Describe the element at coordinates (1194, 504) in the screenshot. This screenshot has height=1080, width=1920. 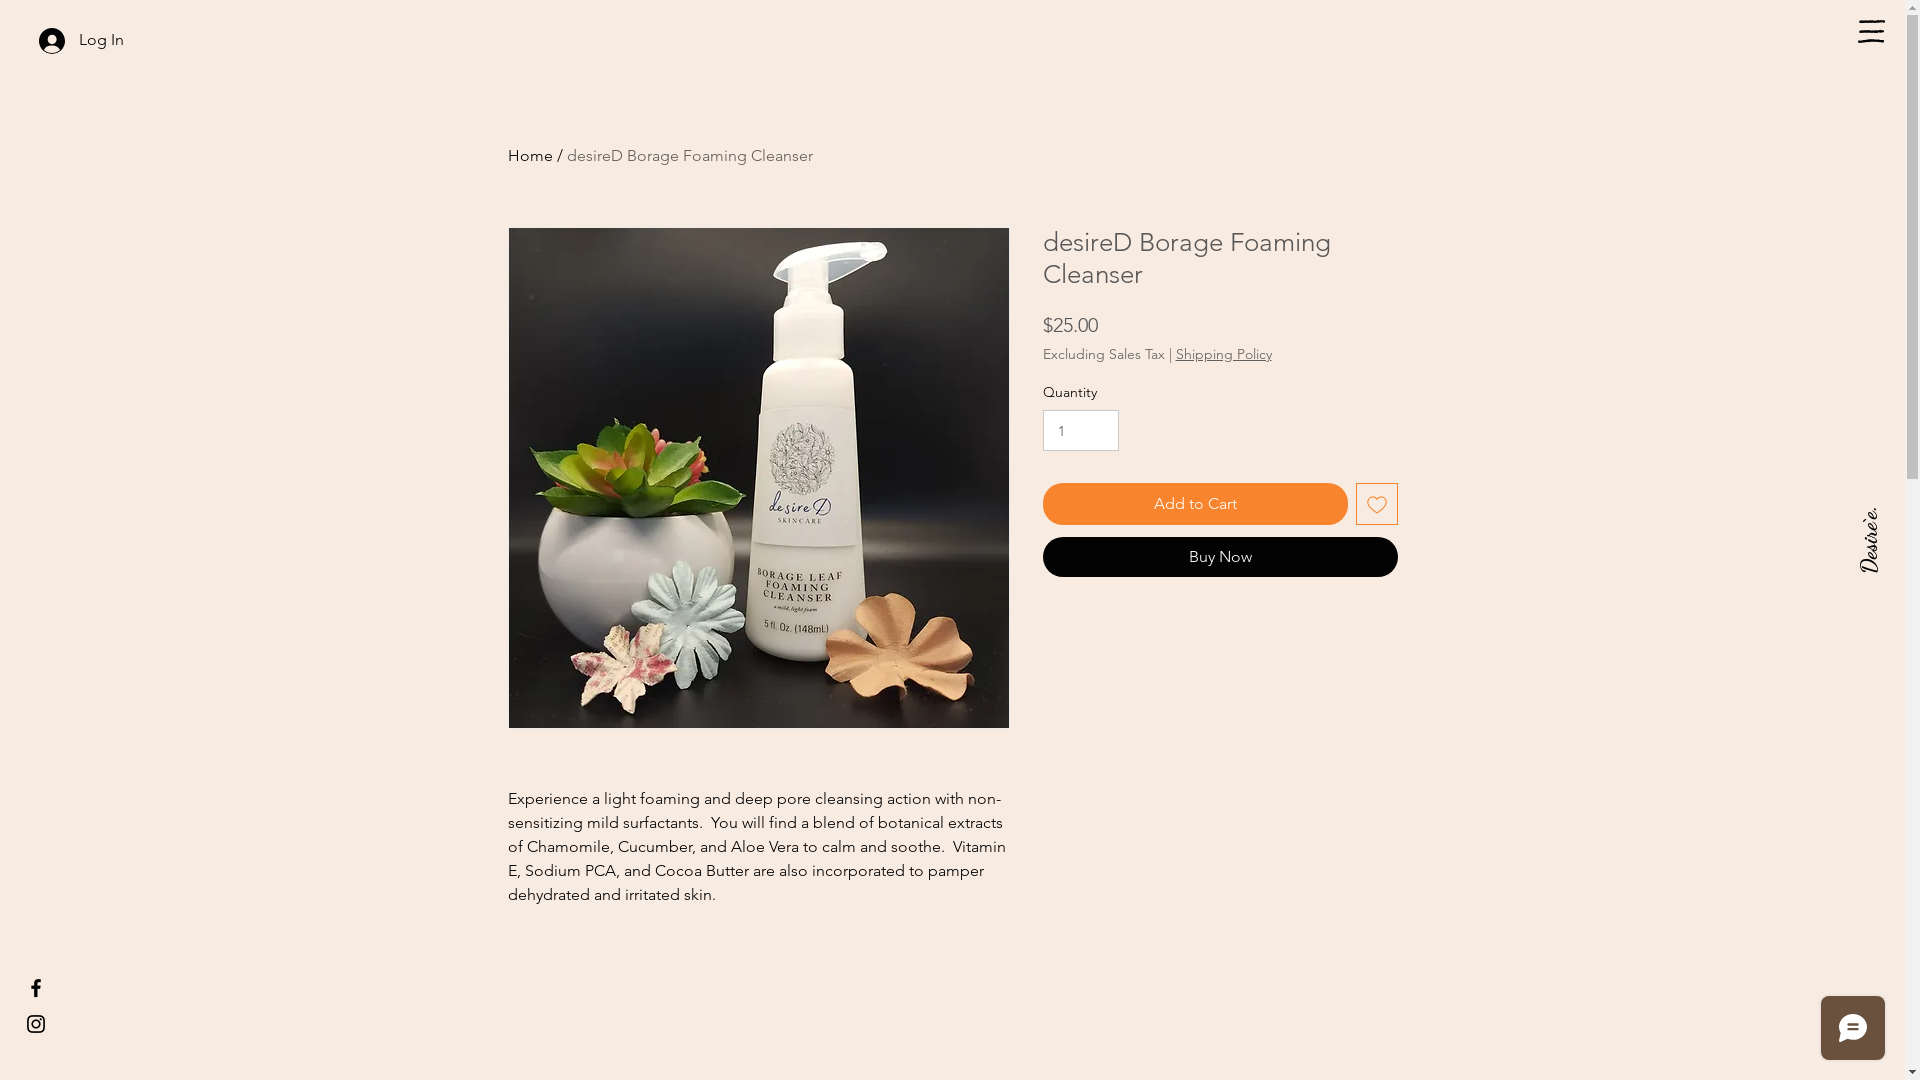
I see `Add to Cart` at that location.